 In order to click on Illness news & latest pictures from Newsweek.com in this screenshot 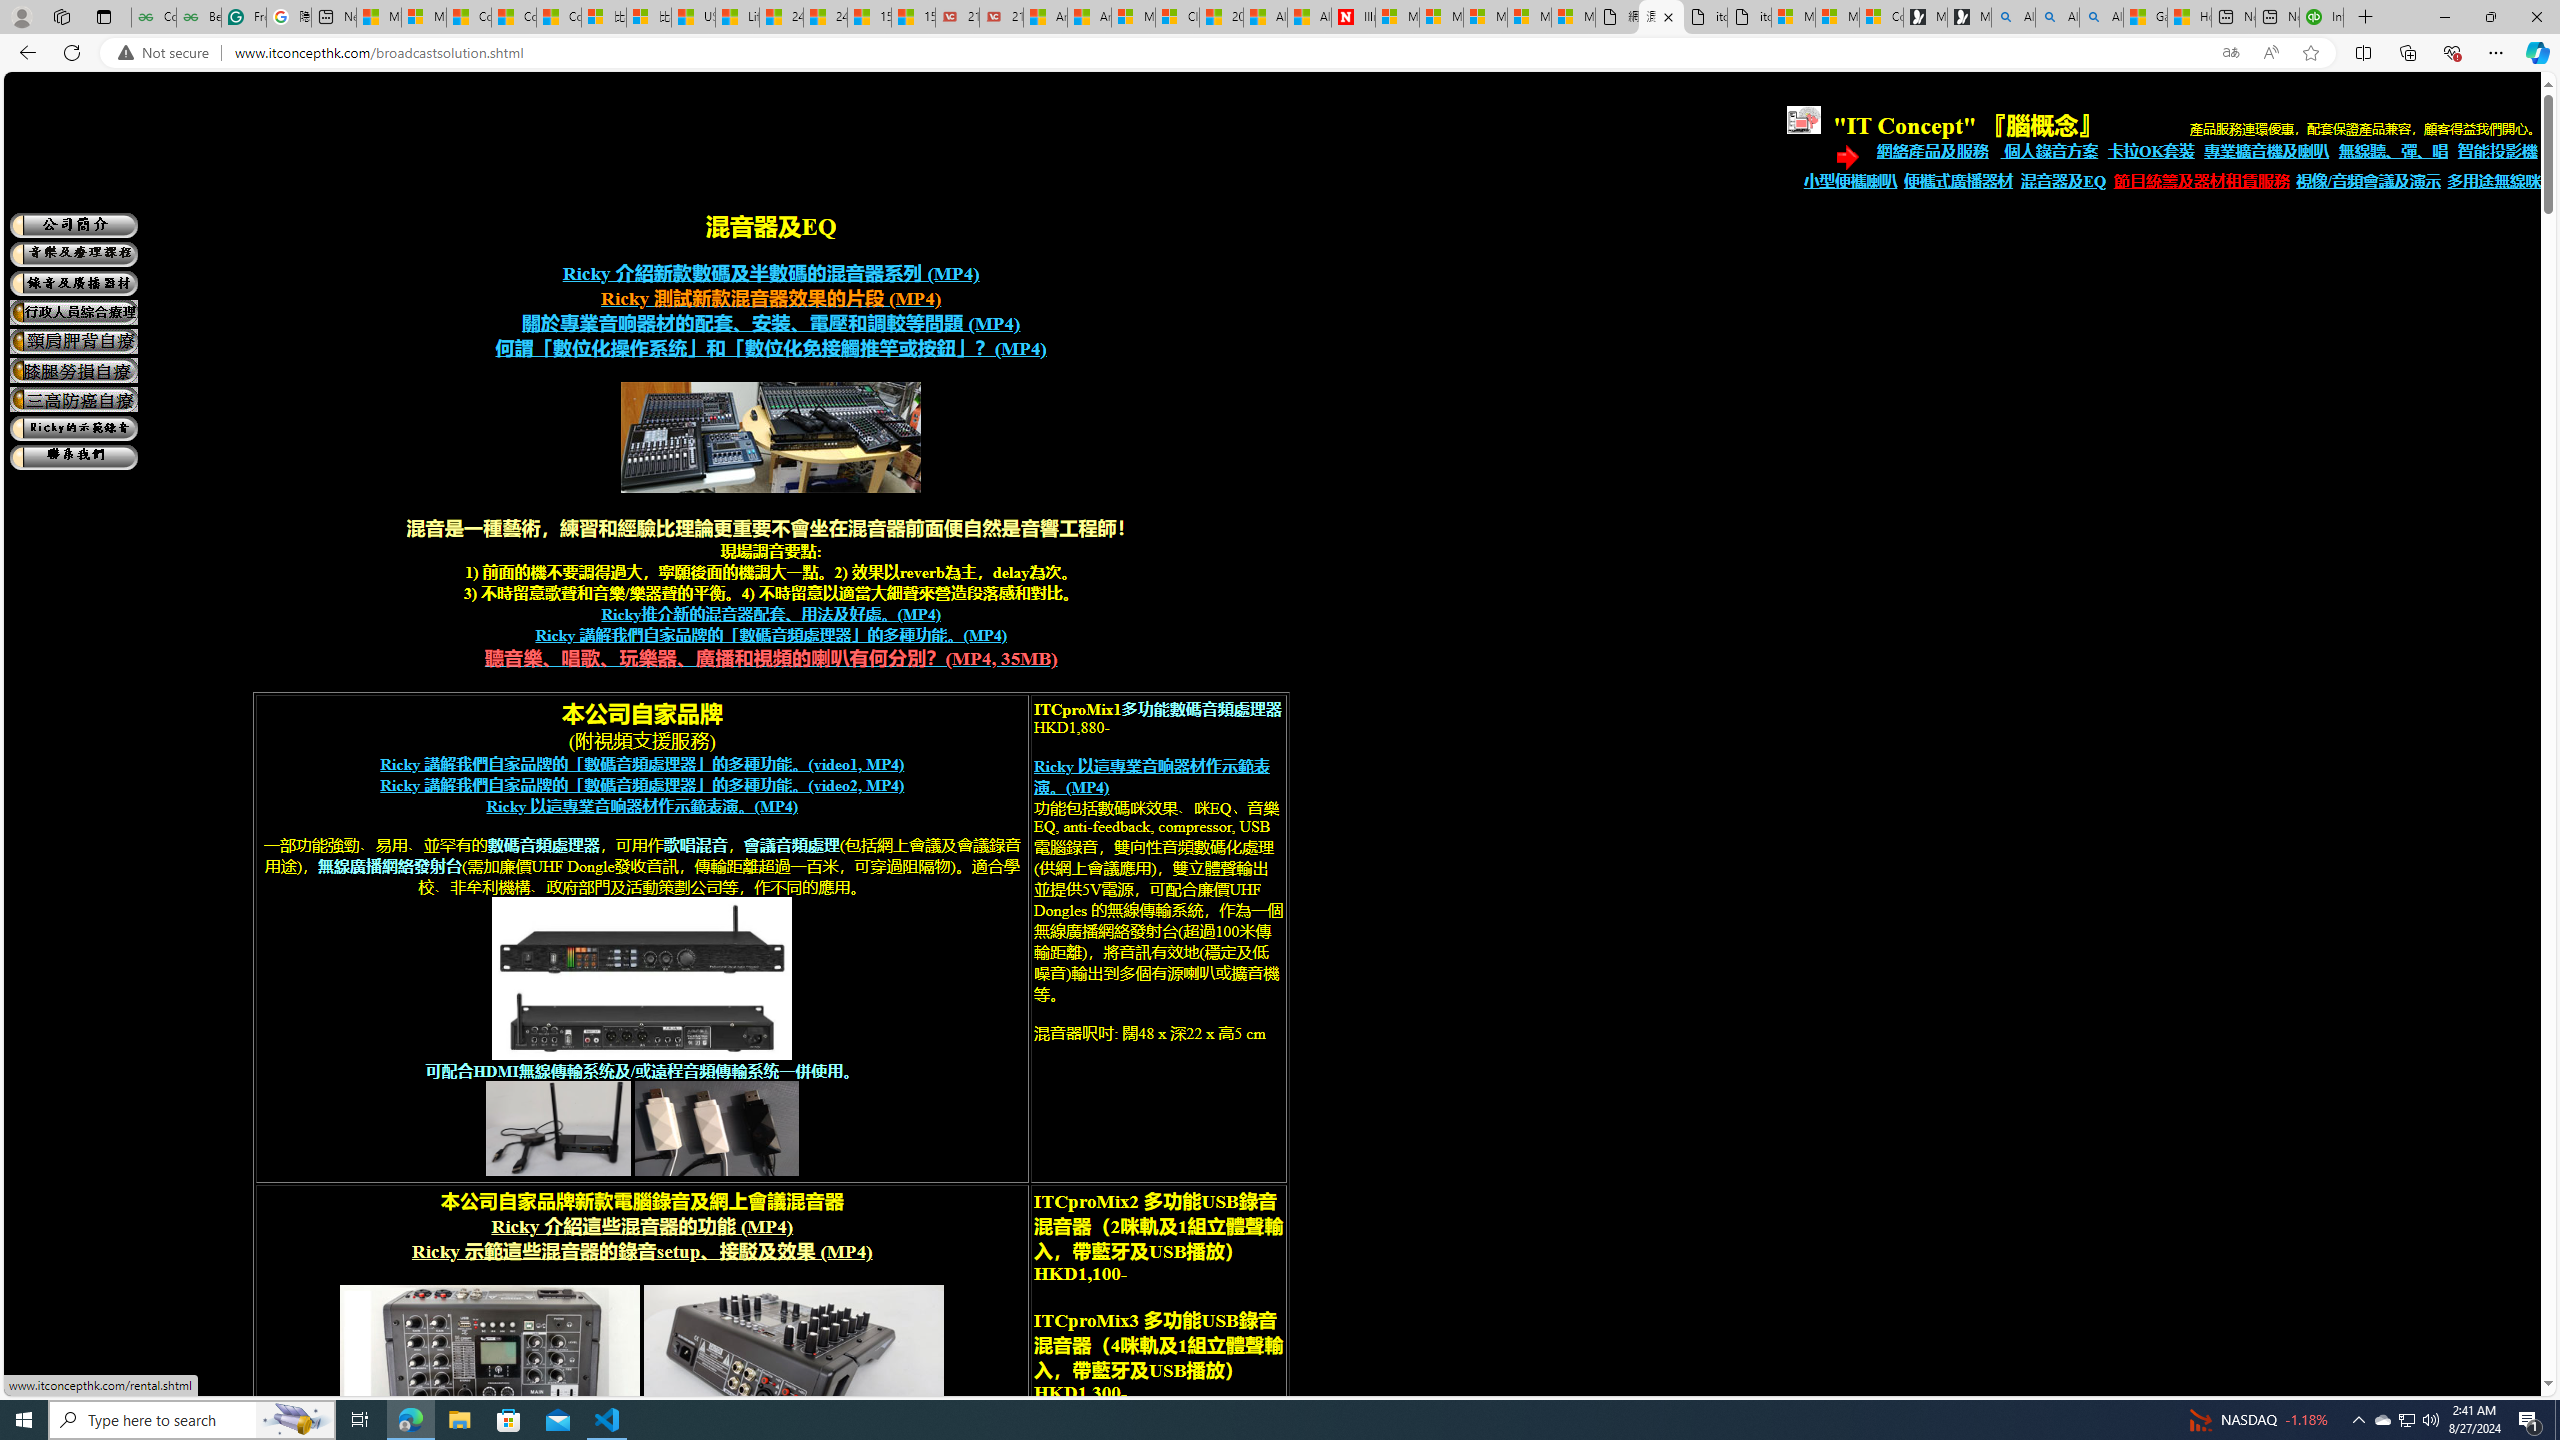, I will do `click(1354, 17)`.